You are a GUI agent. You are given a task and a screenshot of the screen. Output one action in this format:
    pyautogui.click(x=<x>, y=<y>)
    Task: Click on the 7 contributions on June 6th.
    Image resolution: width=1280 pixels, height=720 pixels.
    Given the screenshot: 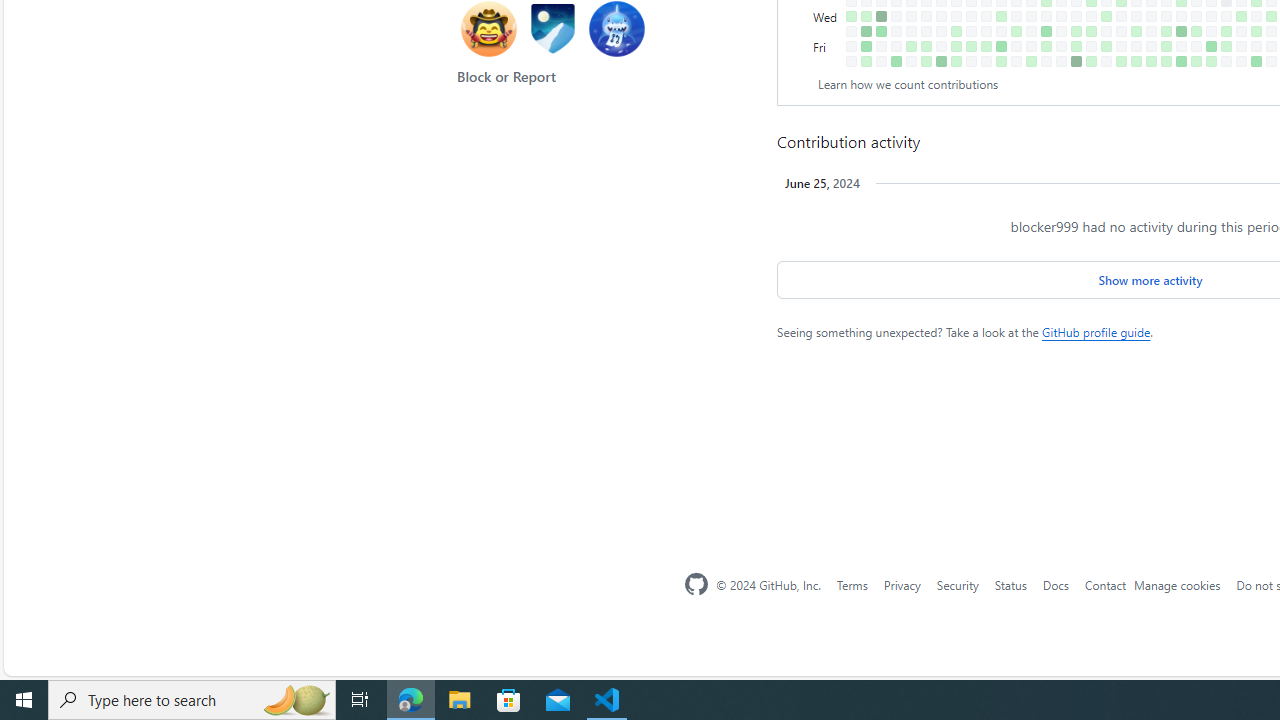 What is the action you would take?
    pyautogui.click(x=1181, y=30)
    